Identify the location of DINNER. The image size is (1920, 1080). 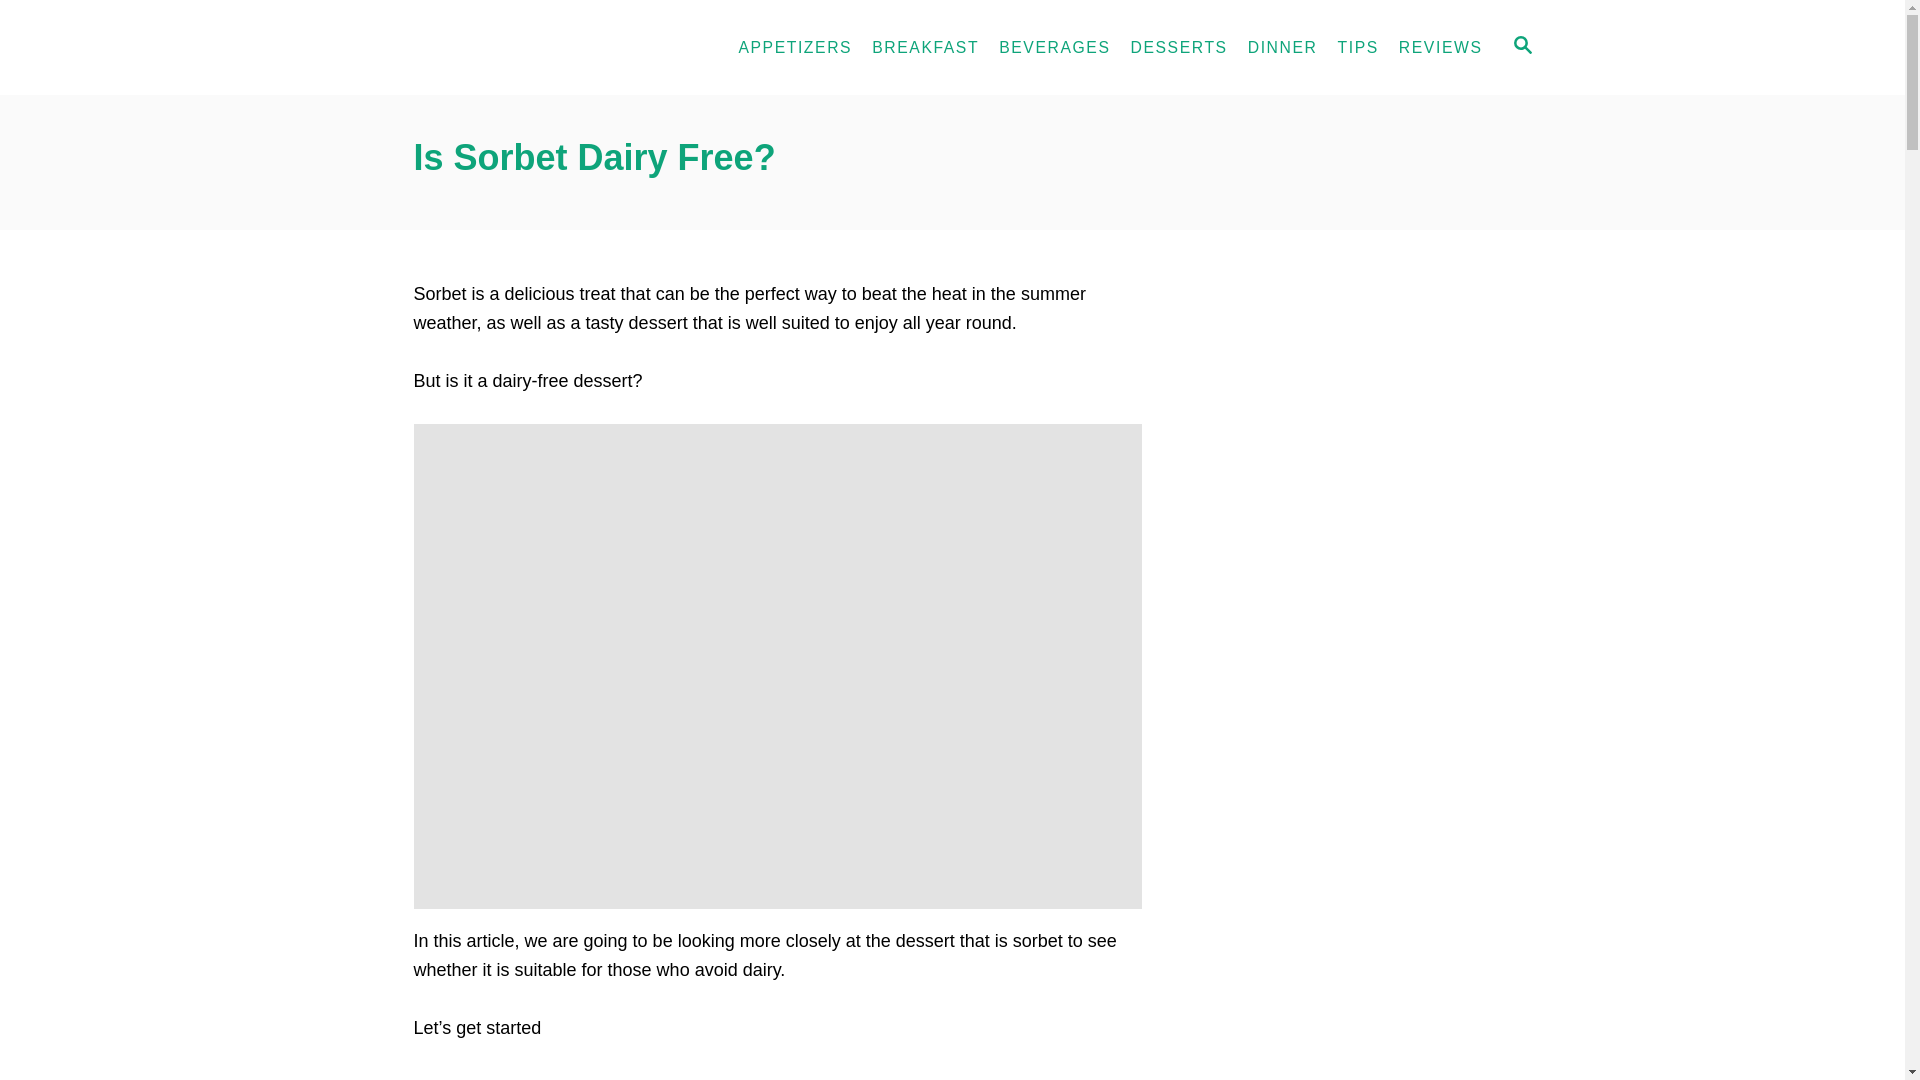
(1283, 48).